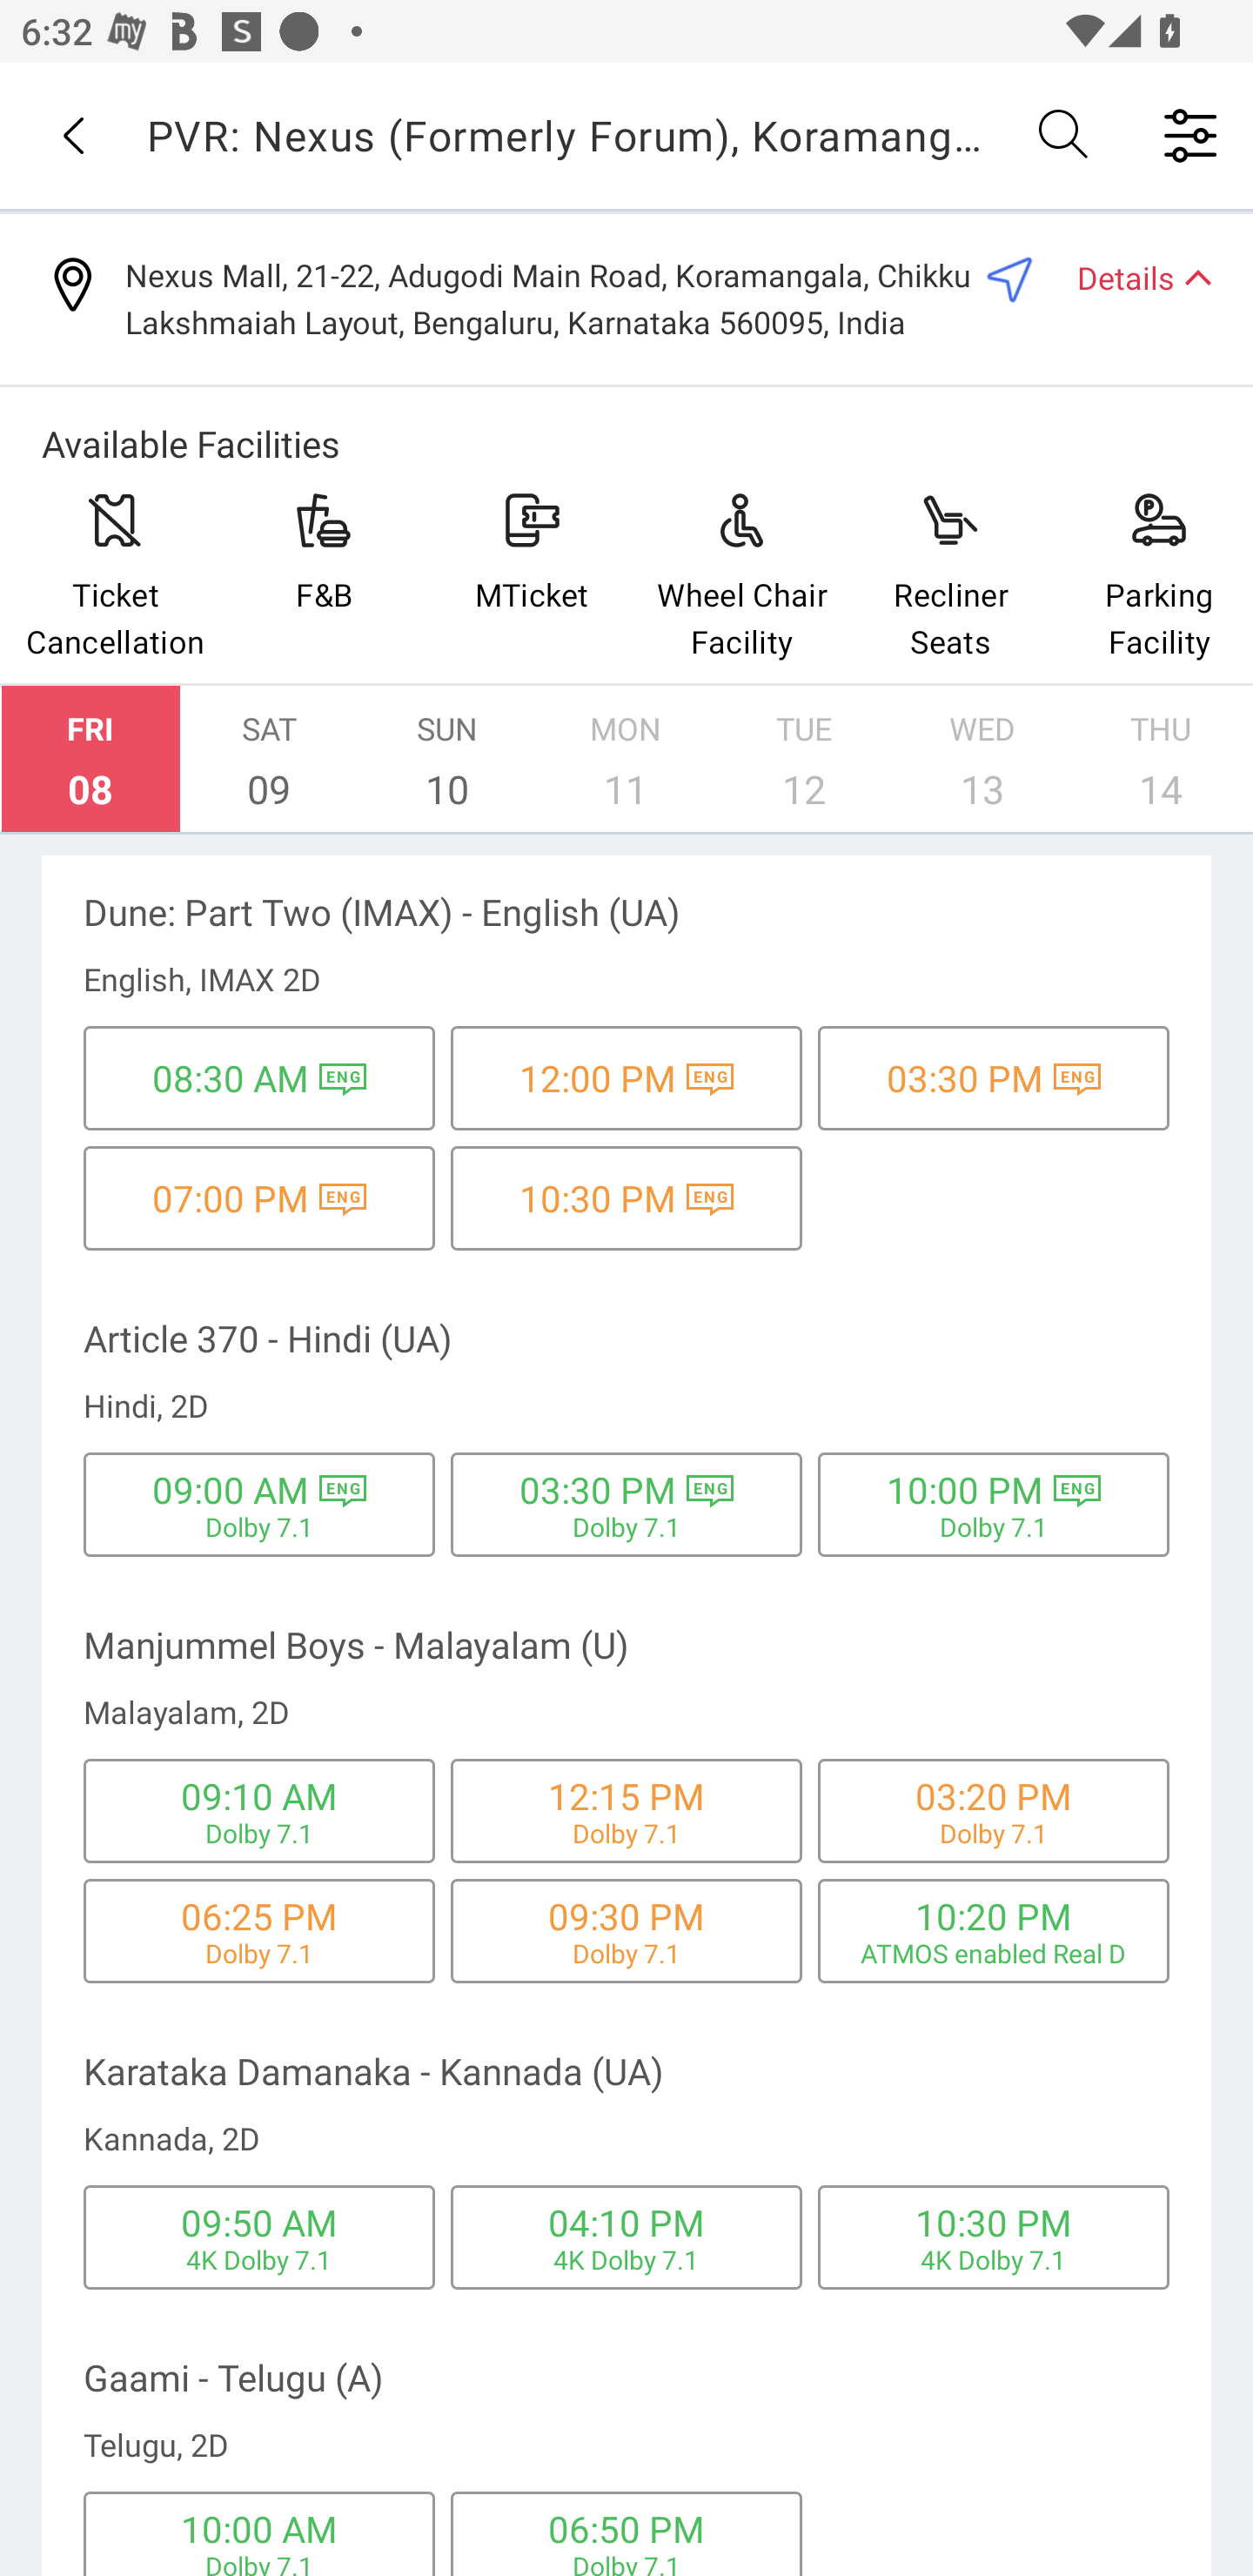 This screenshot has width=1253, height=2576. Describe the element at coordinates (965, 1077) in the screenshot. I see `03:30 PM` at that location.